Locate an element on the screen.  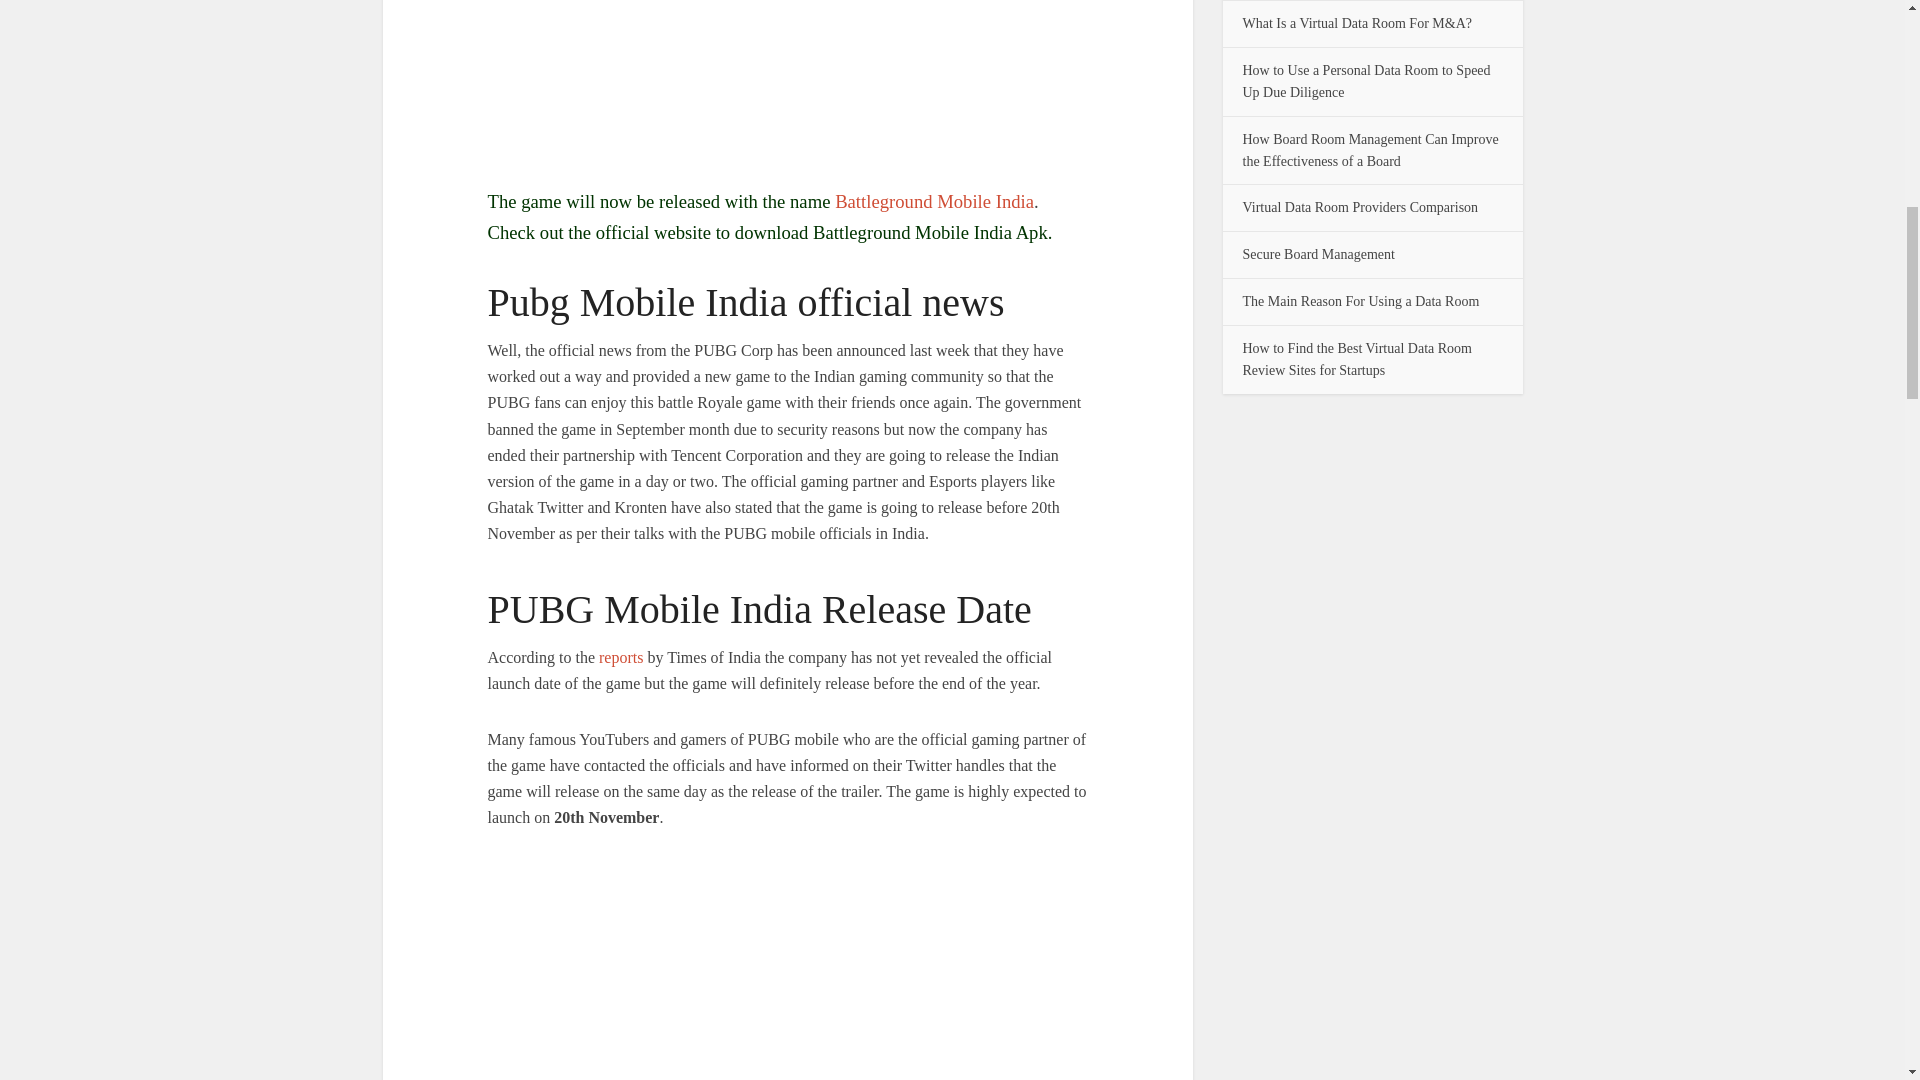
Battleground Mobile India is located at coordinates (934, 201).